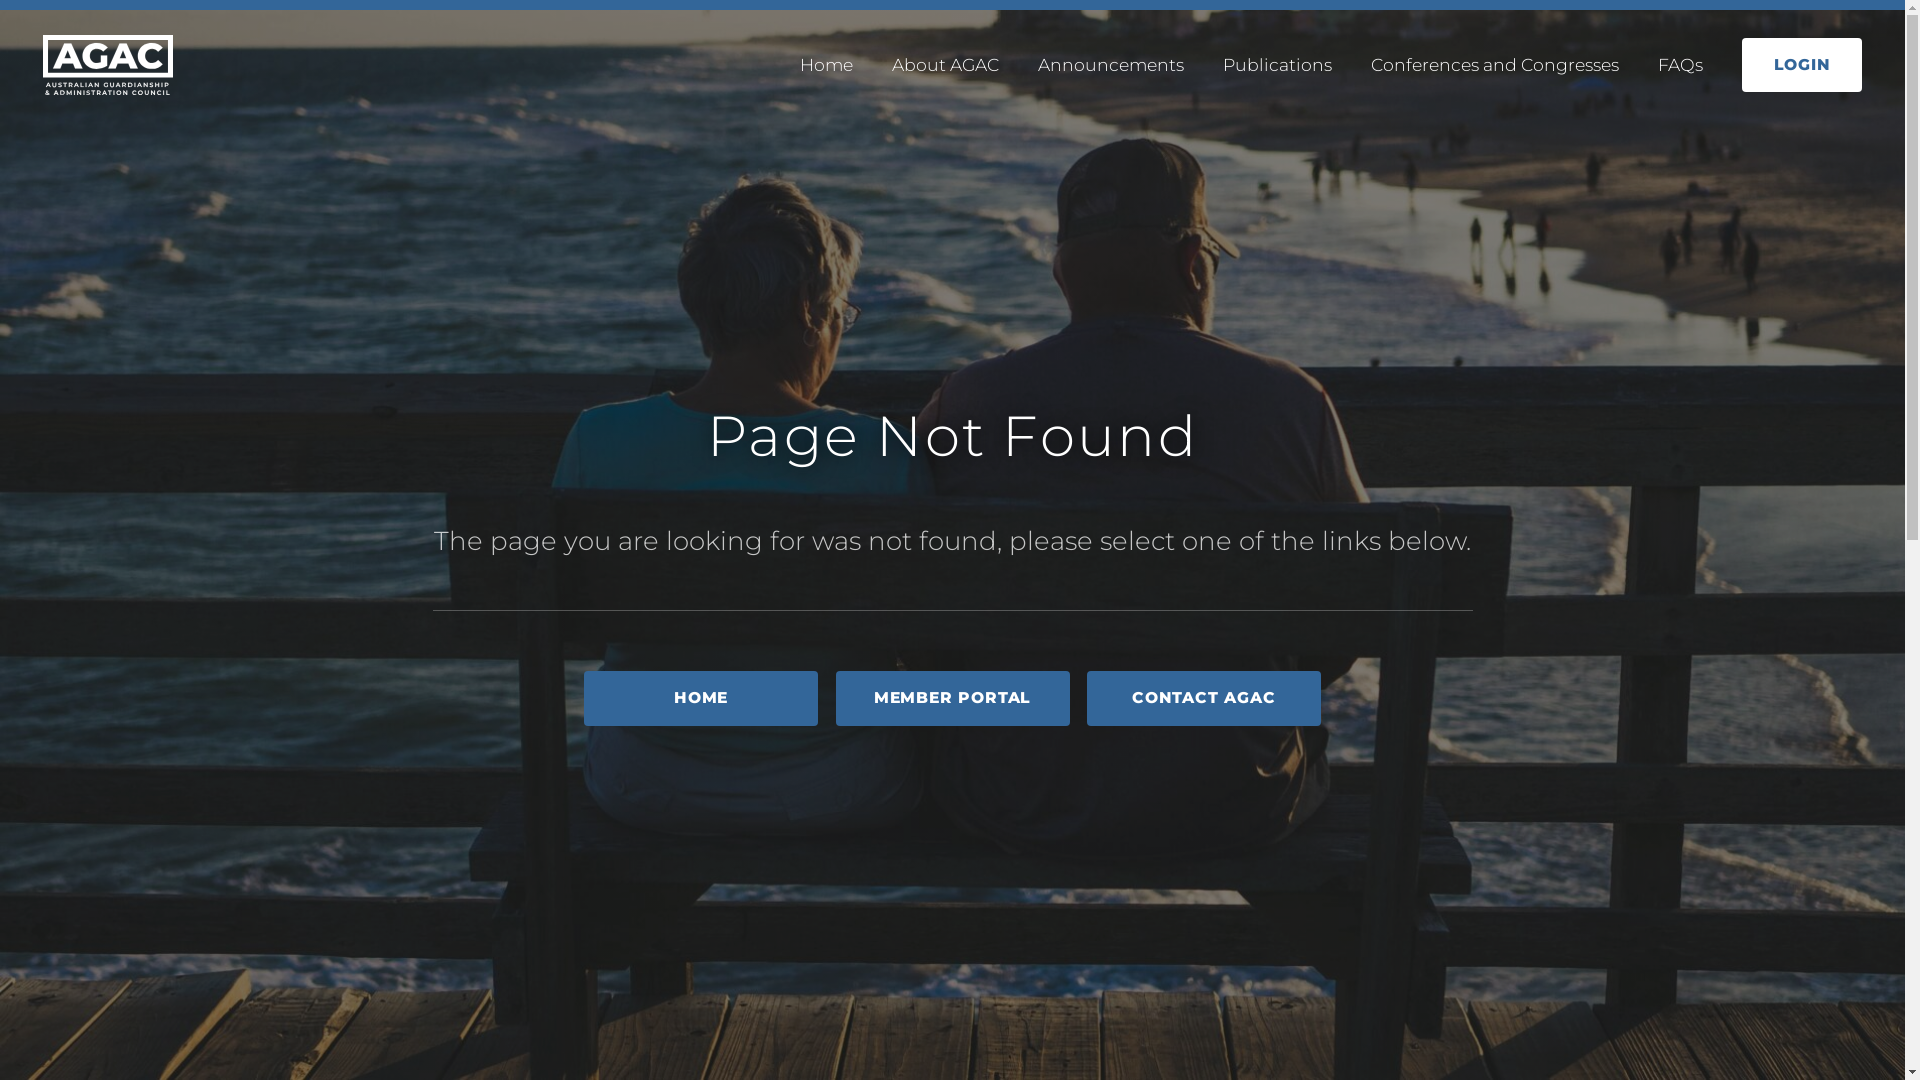  Describe the element at coordinates (108, 66) in the screenshot. I see `Australian` at that location.